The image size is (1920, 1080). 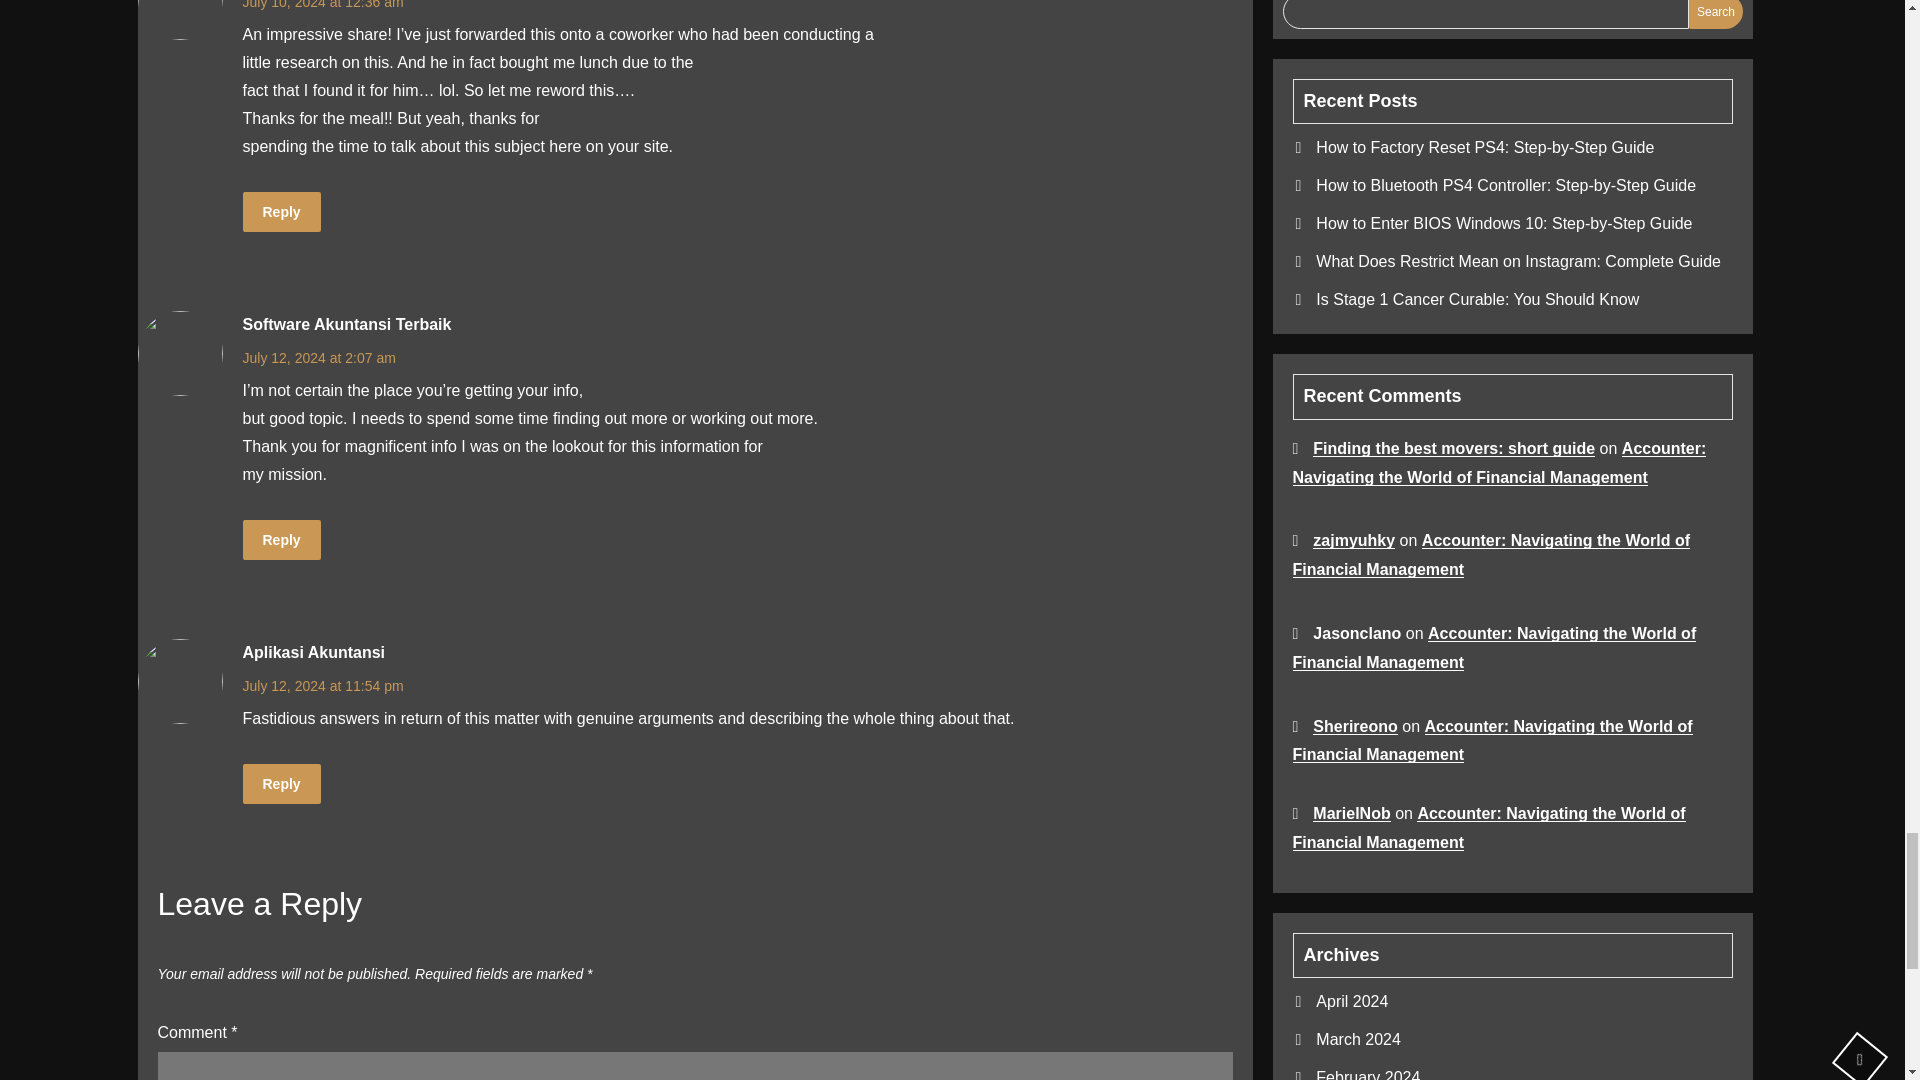 I want to click on Aplikasi Akuntansi, so click(x=313, y=653).